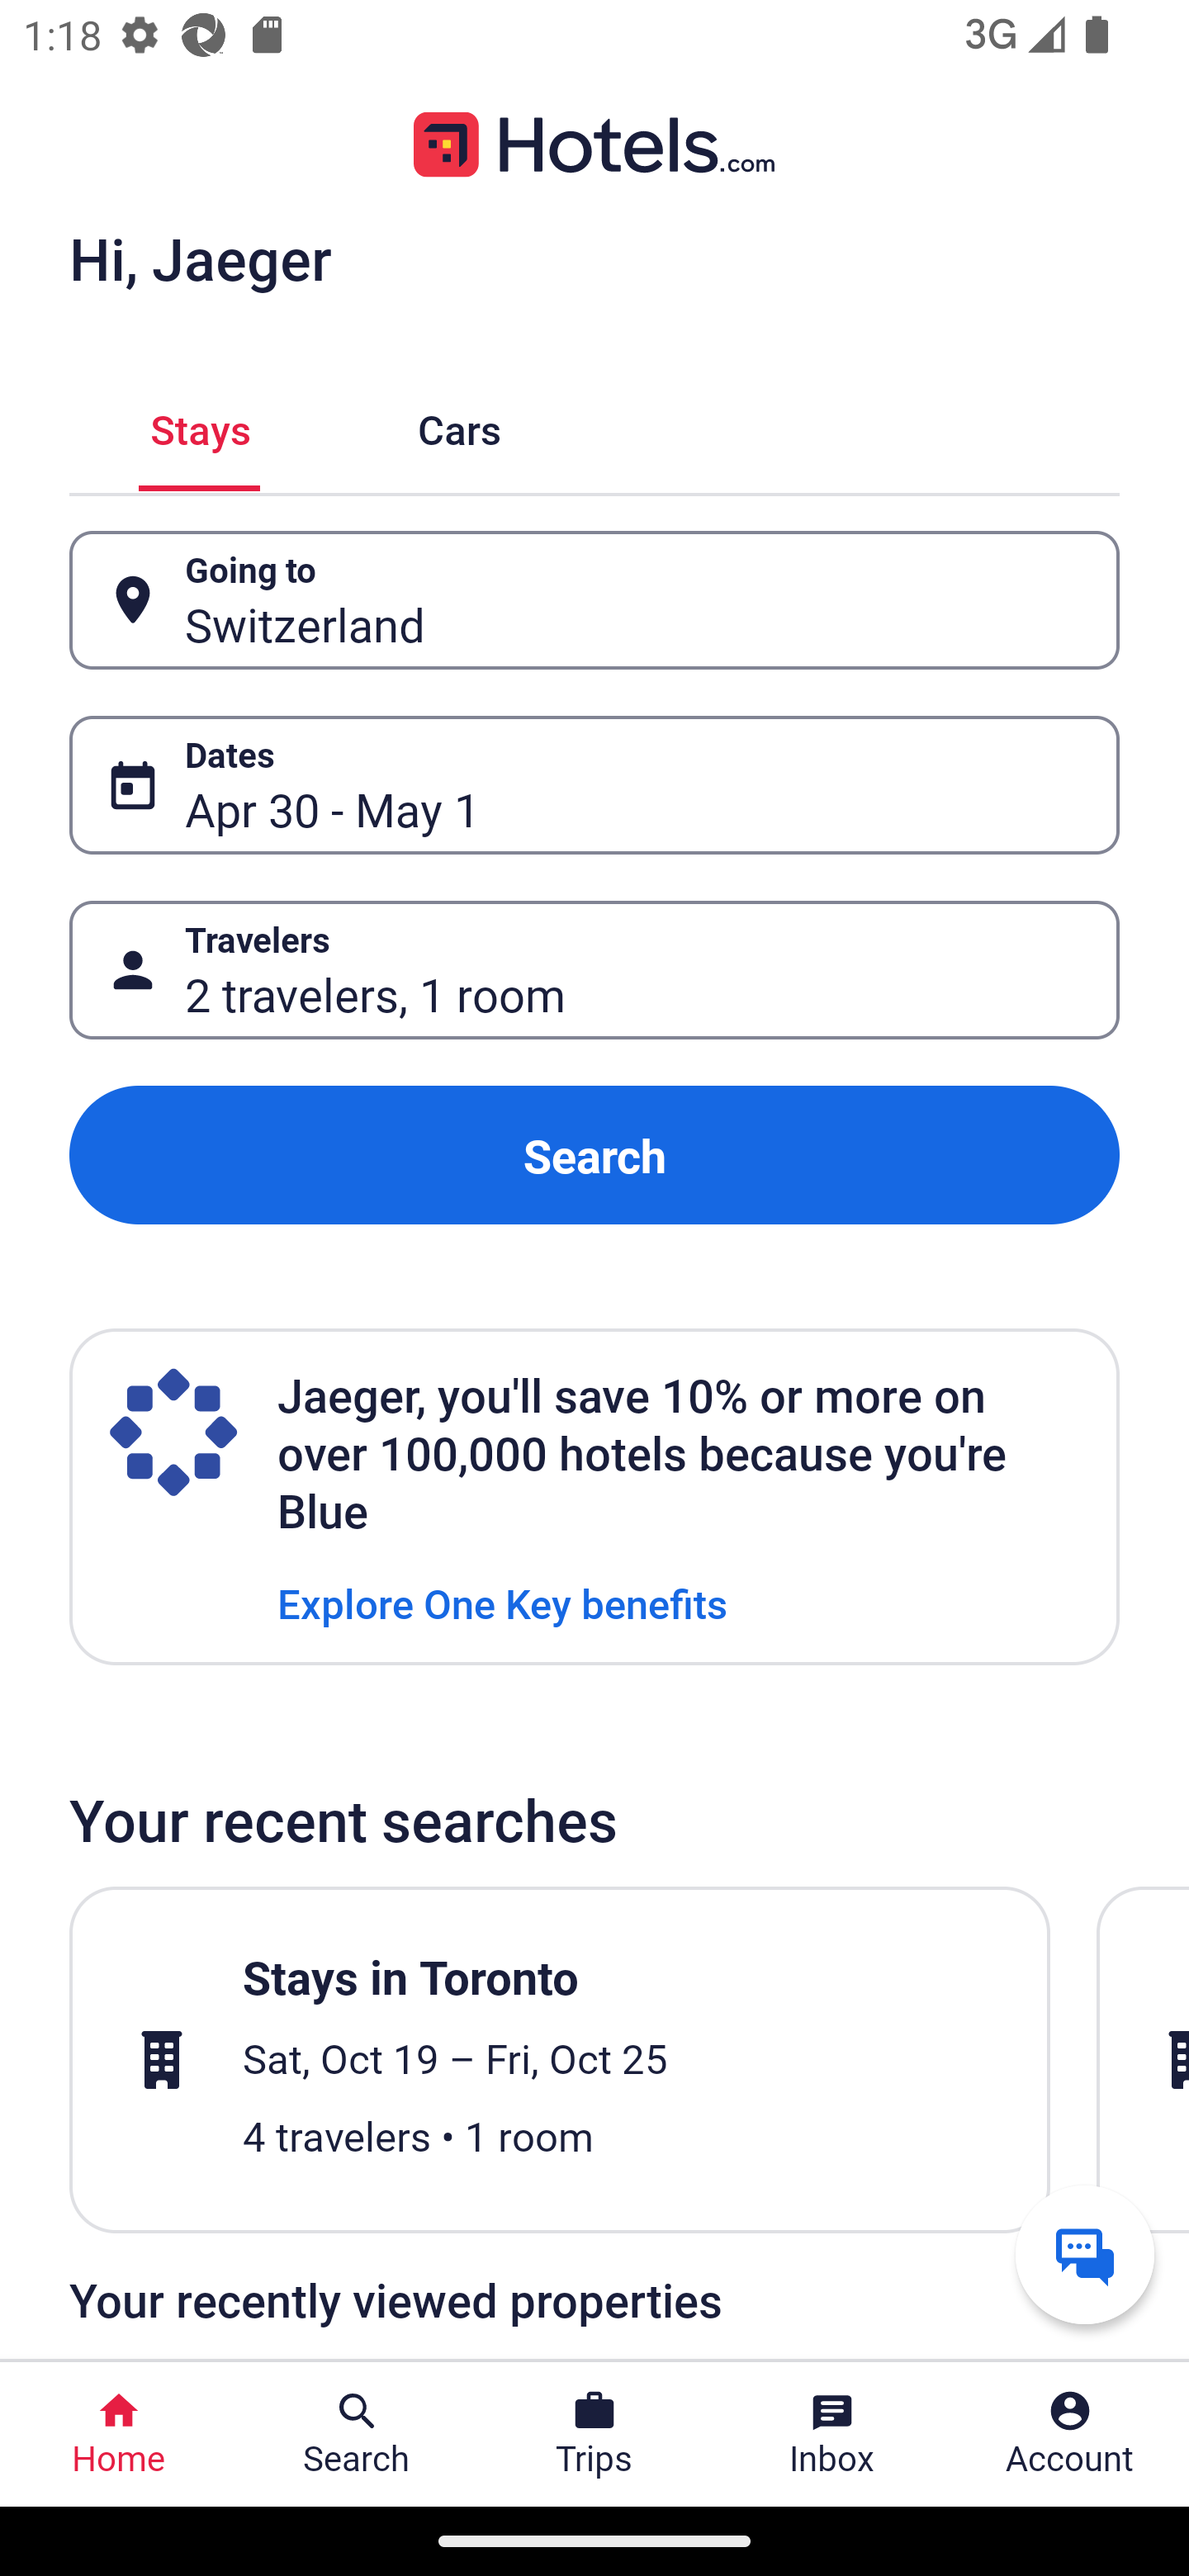 Image resolution: width=1189 pixels, height=2576 pixels. What do you see at coordinates (832, 2434) in the screenshot?
I see `Inbox Inbox Button` at bounding box center [832, 2434].